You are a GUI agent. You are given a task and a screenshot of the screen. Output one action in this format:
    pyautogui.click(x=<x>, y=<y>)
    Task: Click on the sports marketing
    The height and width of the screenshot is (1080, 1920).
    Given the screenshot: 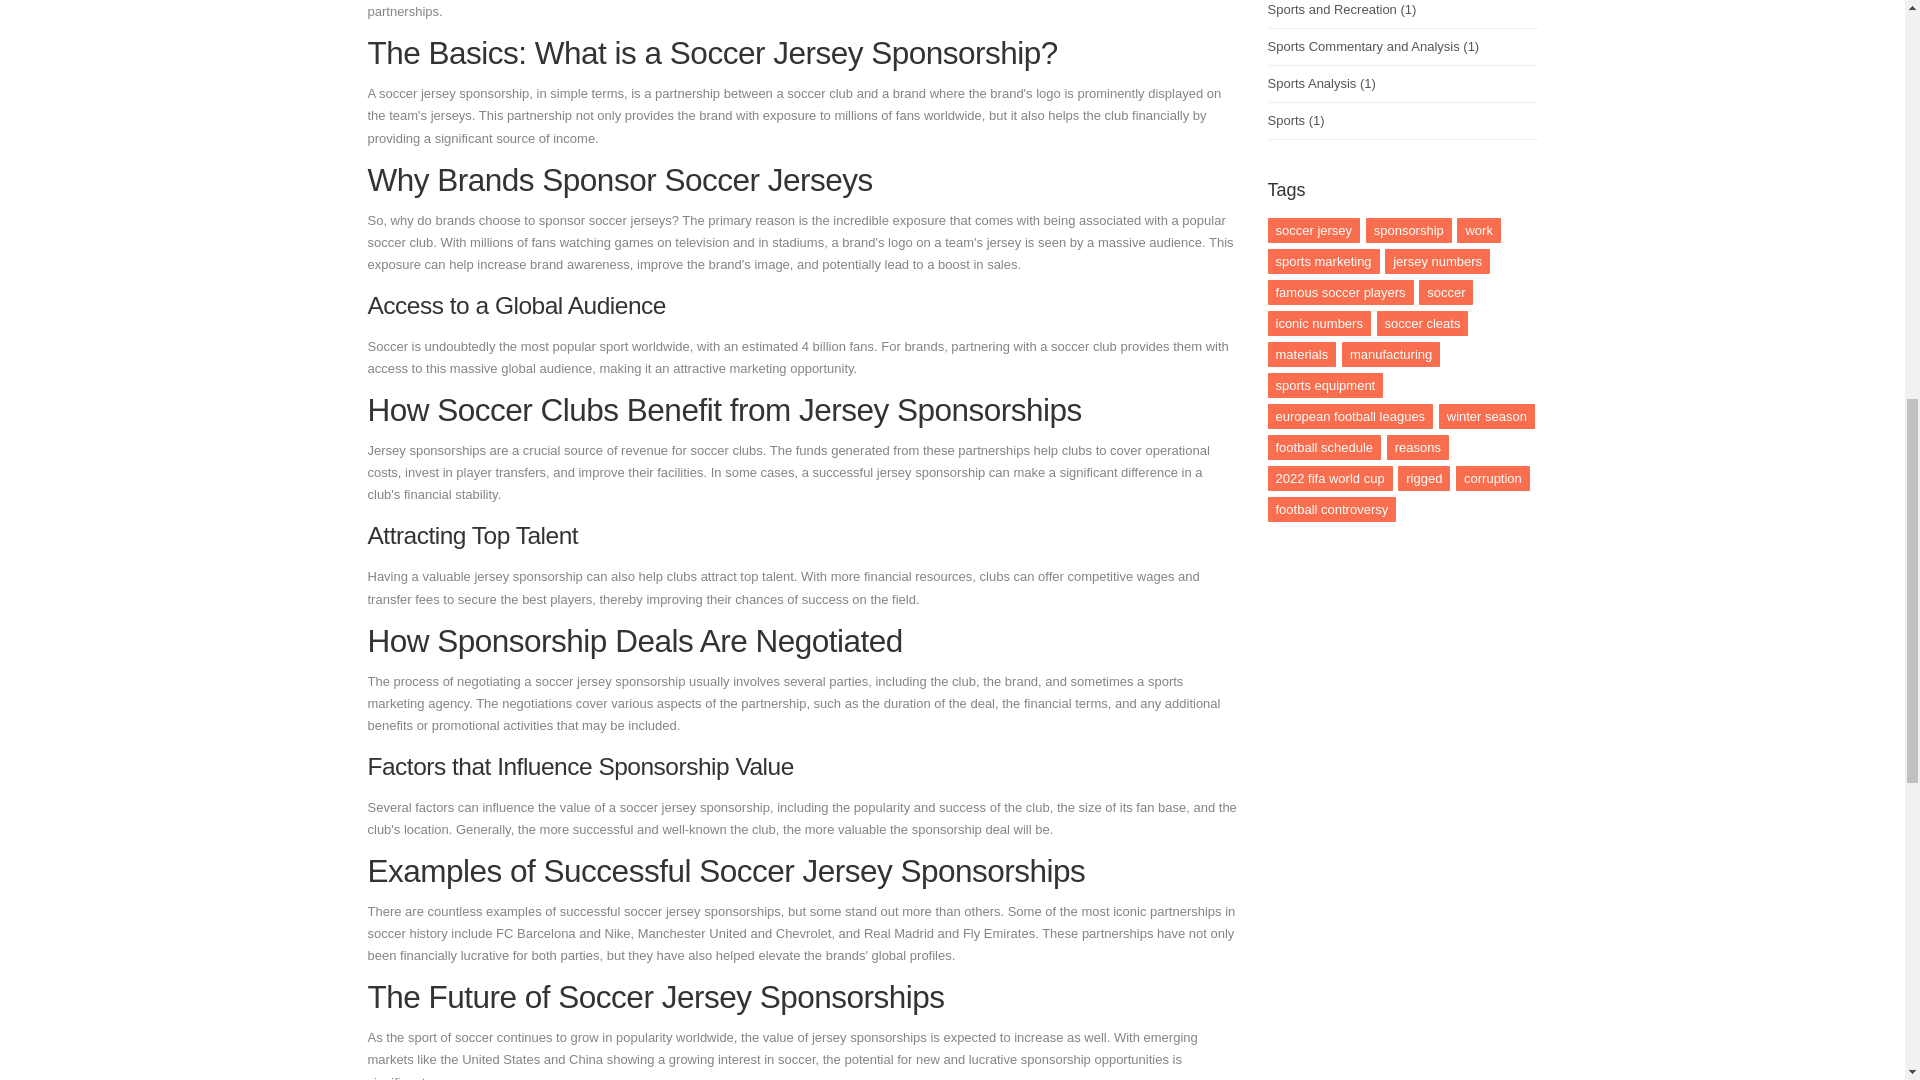 What is the action you would take?
    pyautogui.click(x=1324, y=262)
    